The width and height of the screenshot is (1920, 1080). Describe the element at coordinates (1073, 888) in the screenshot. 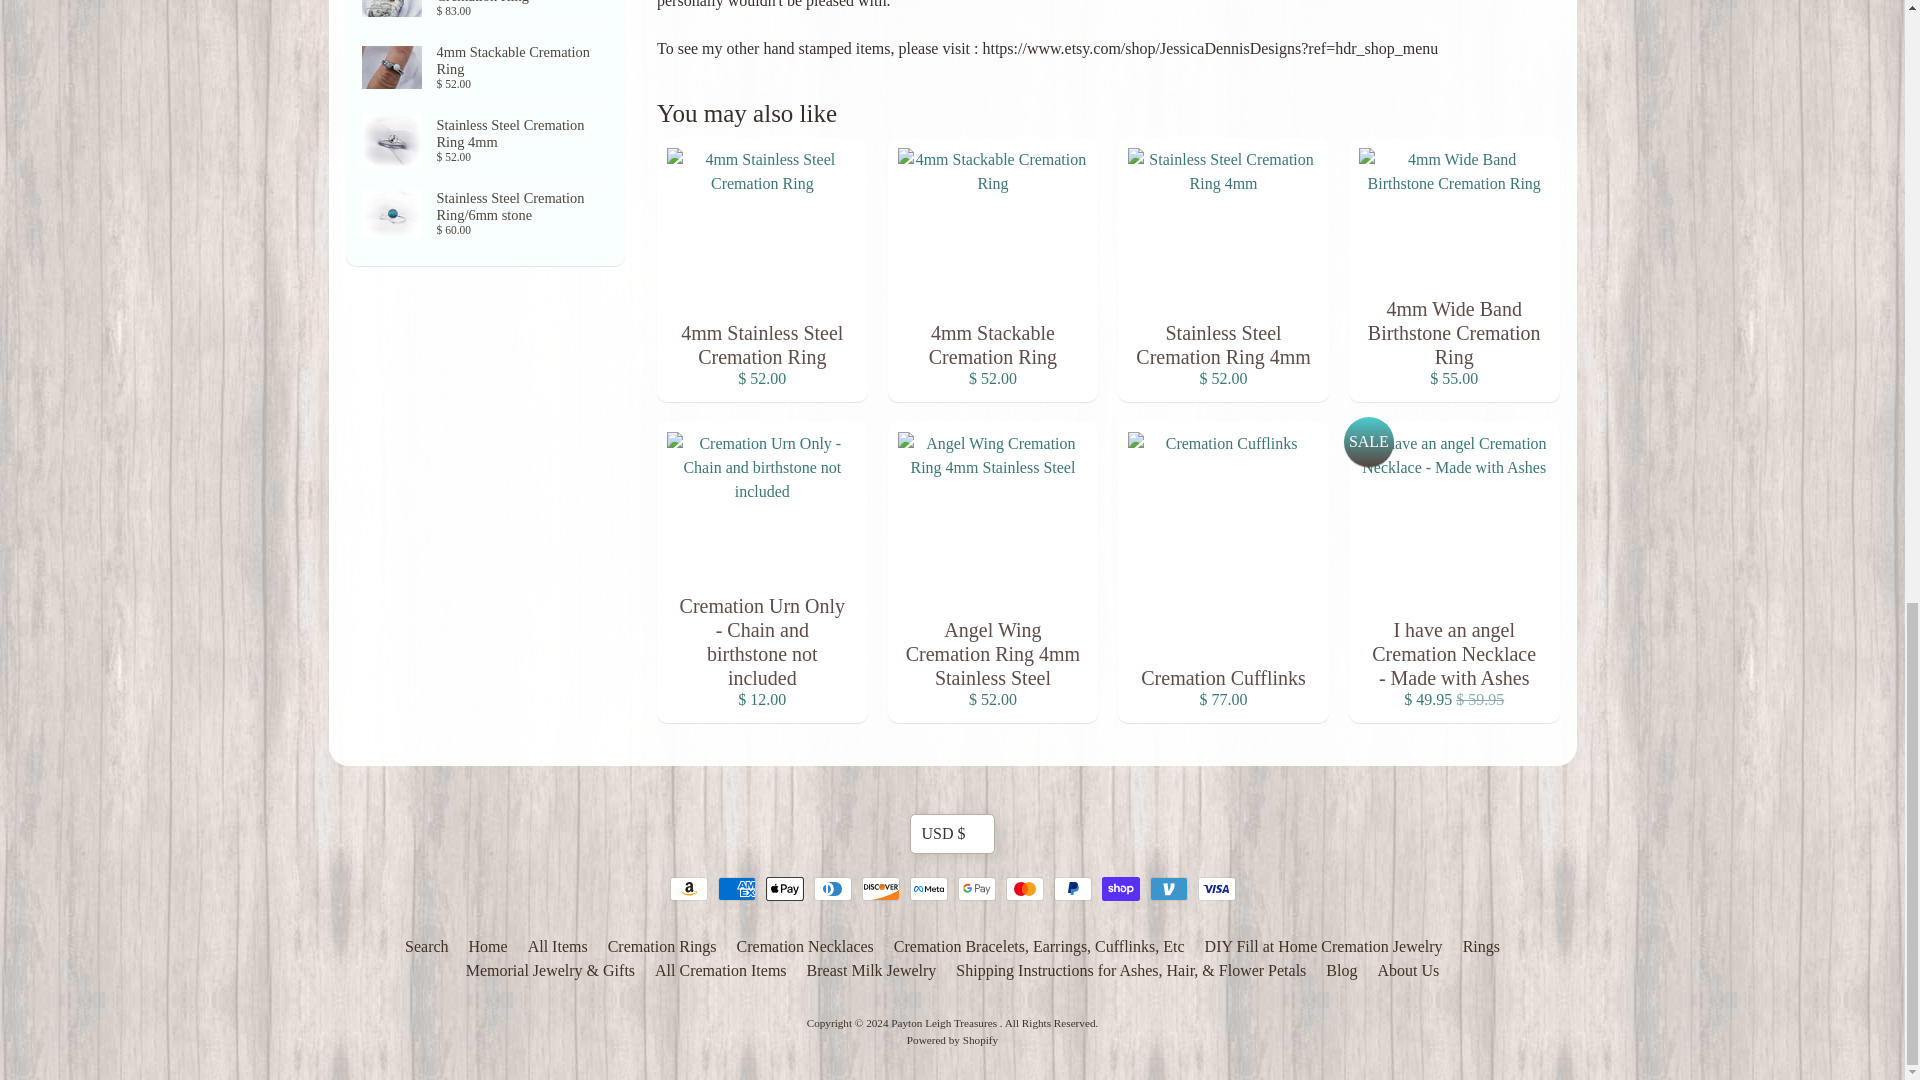

I see `PayPal` at that location.